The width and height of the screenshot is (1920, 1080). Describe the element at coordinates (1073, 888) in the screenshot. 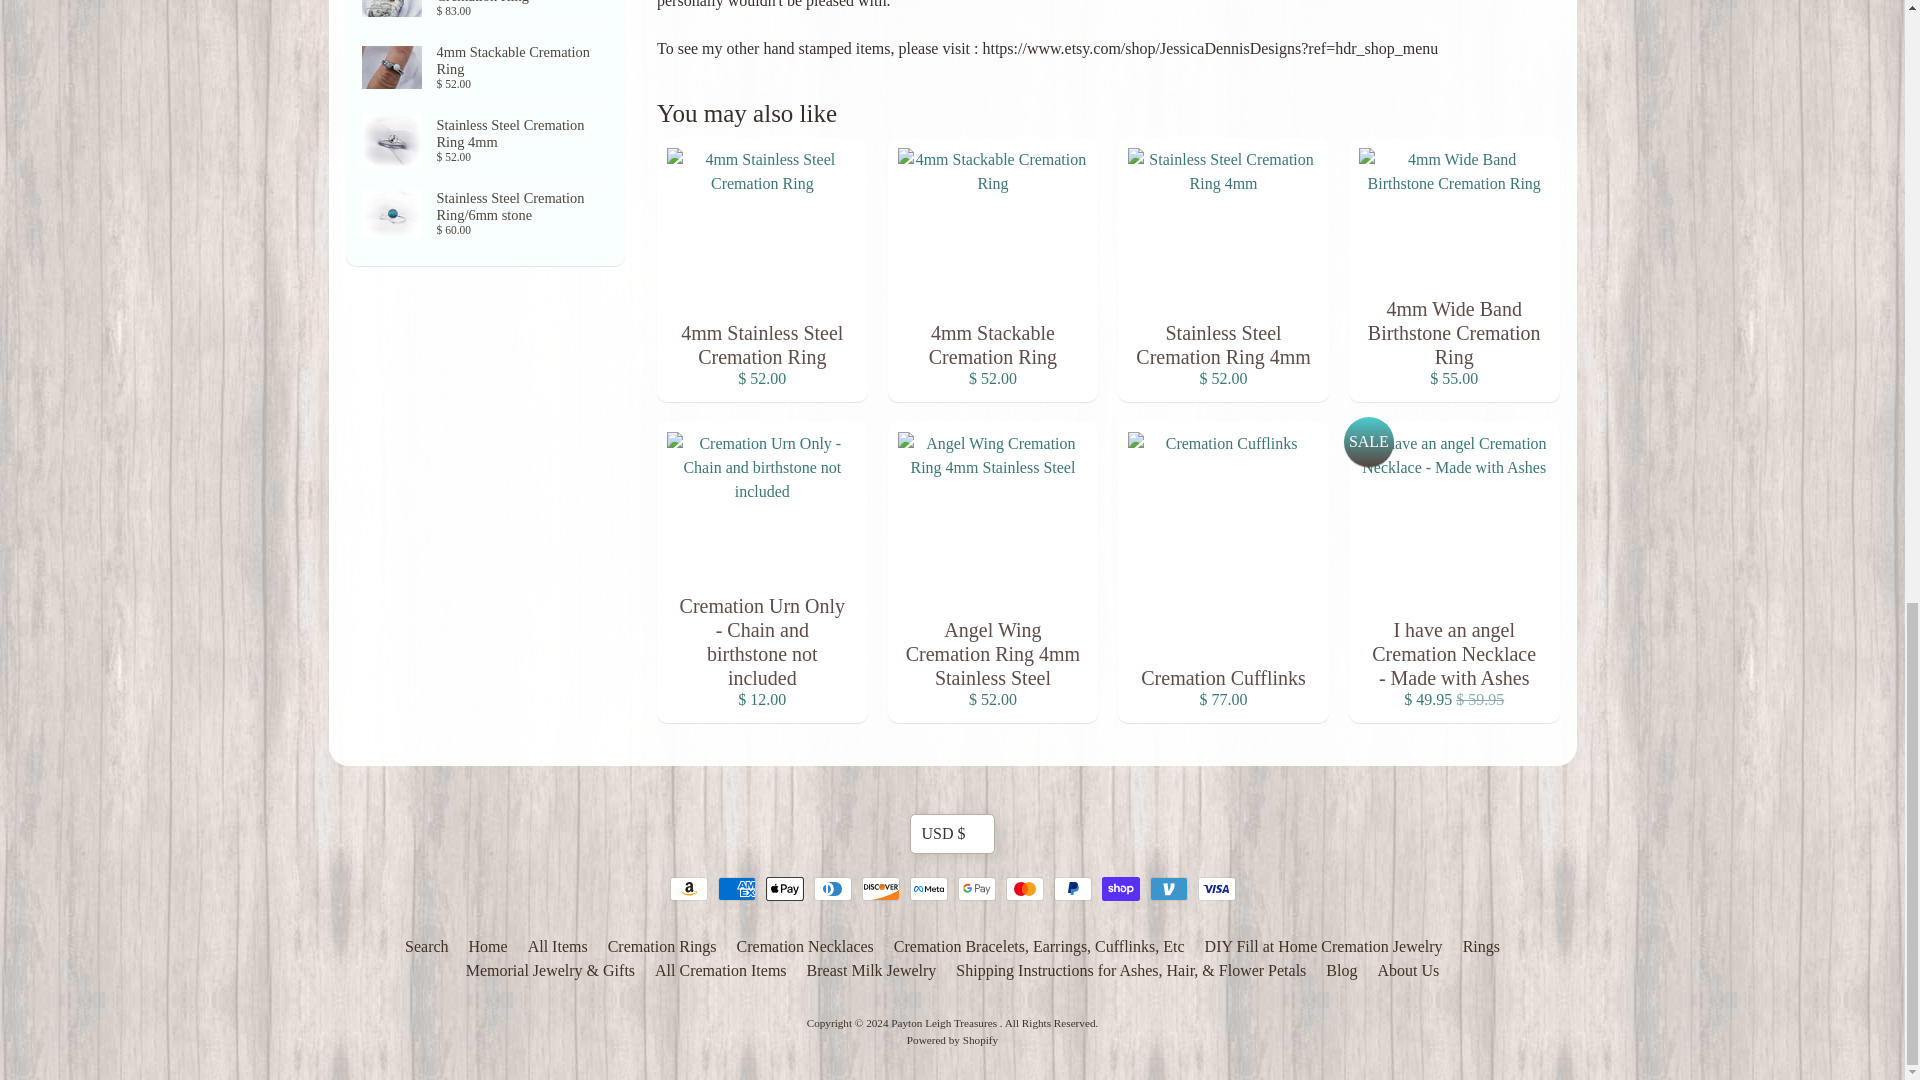

I see `PayPal` at that location.